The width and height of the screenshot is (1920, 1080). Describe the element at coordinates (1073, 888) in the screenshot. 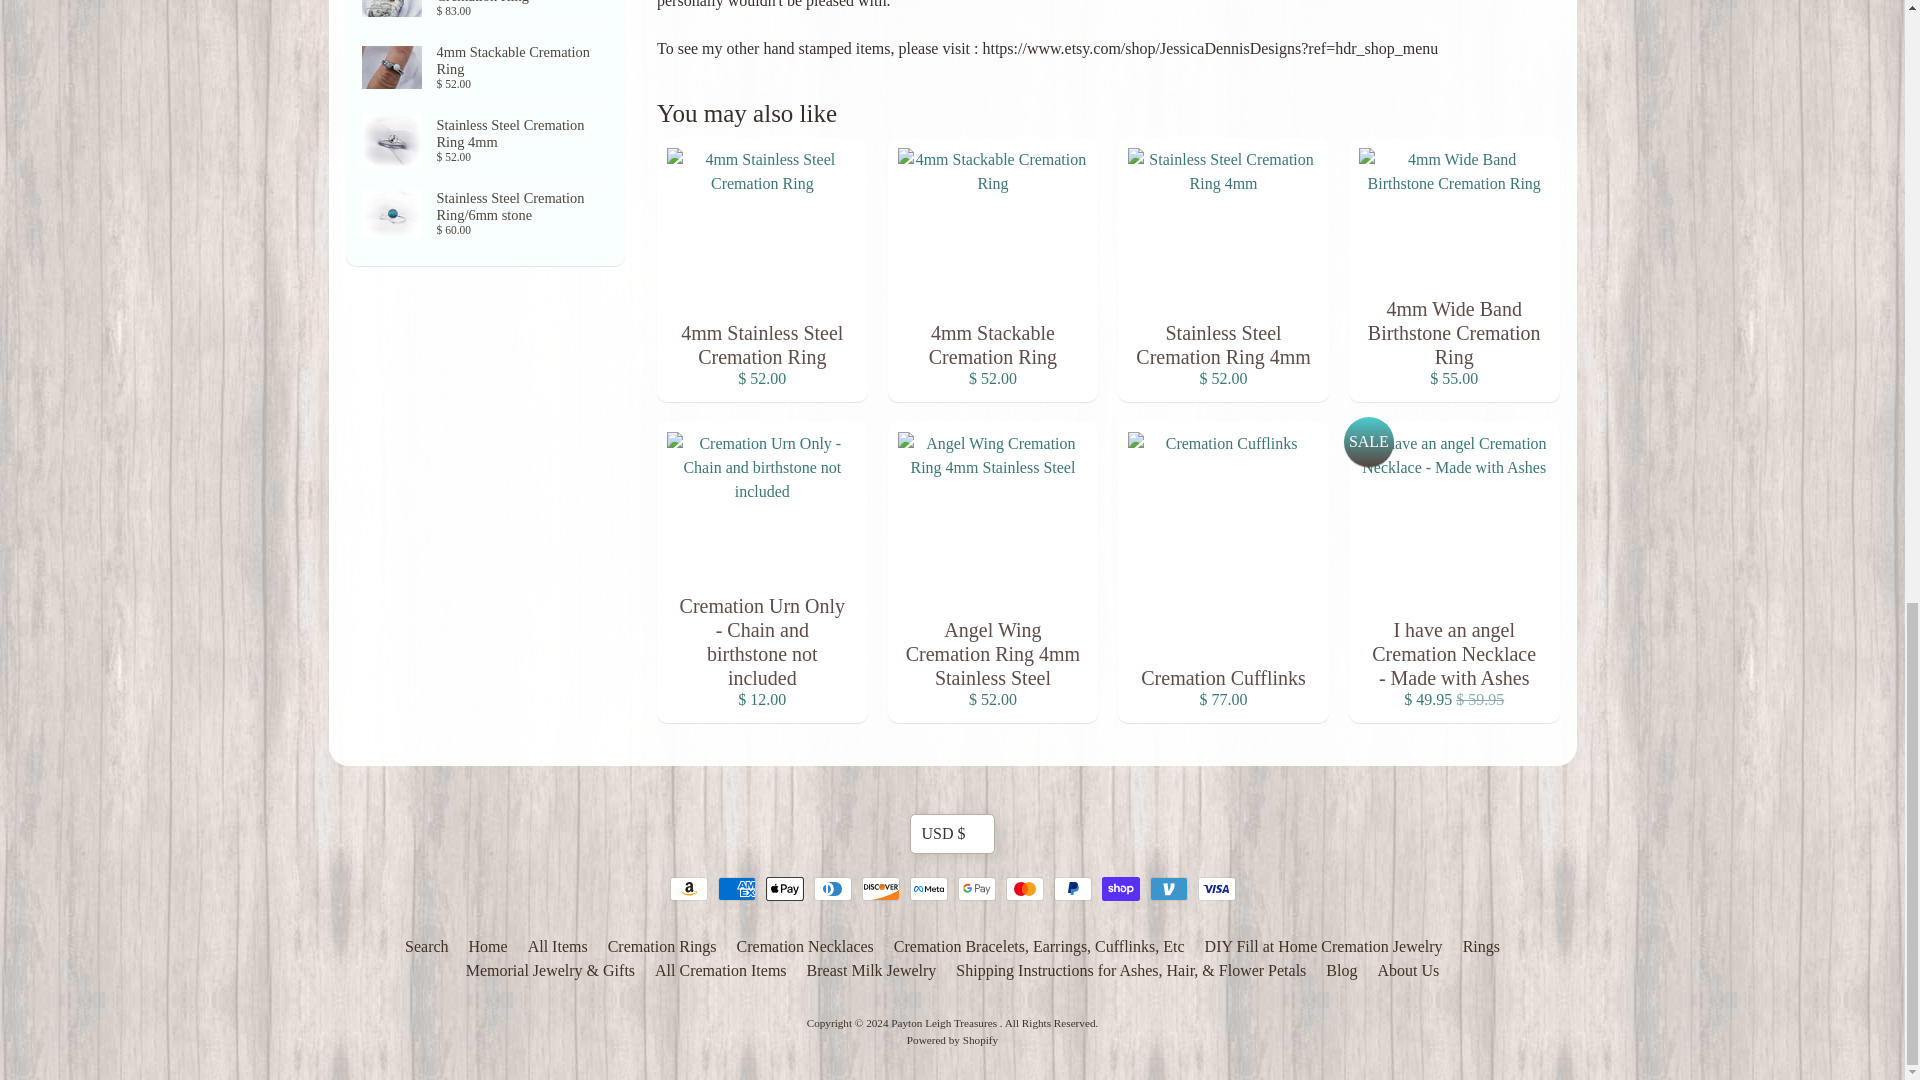

I see `PayPal` at that location.